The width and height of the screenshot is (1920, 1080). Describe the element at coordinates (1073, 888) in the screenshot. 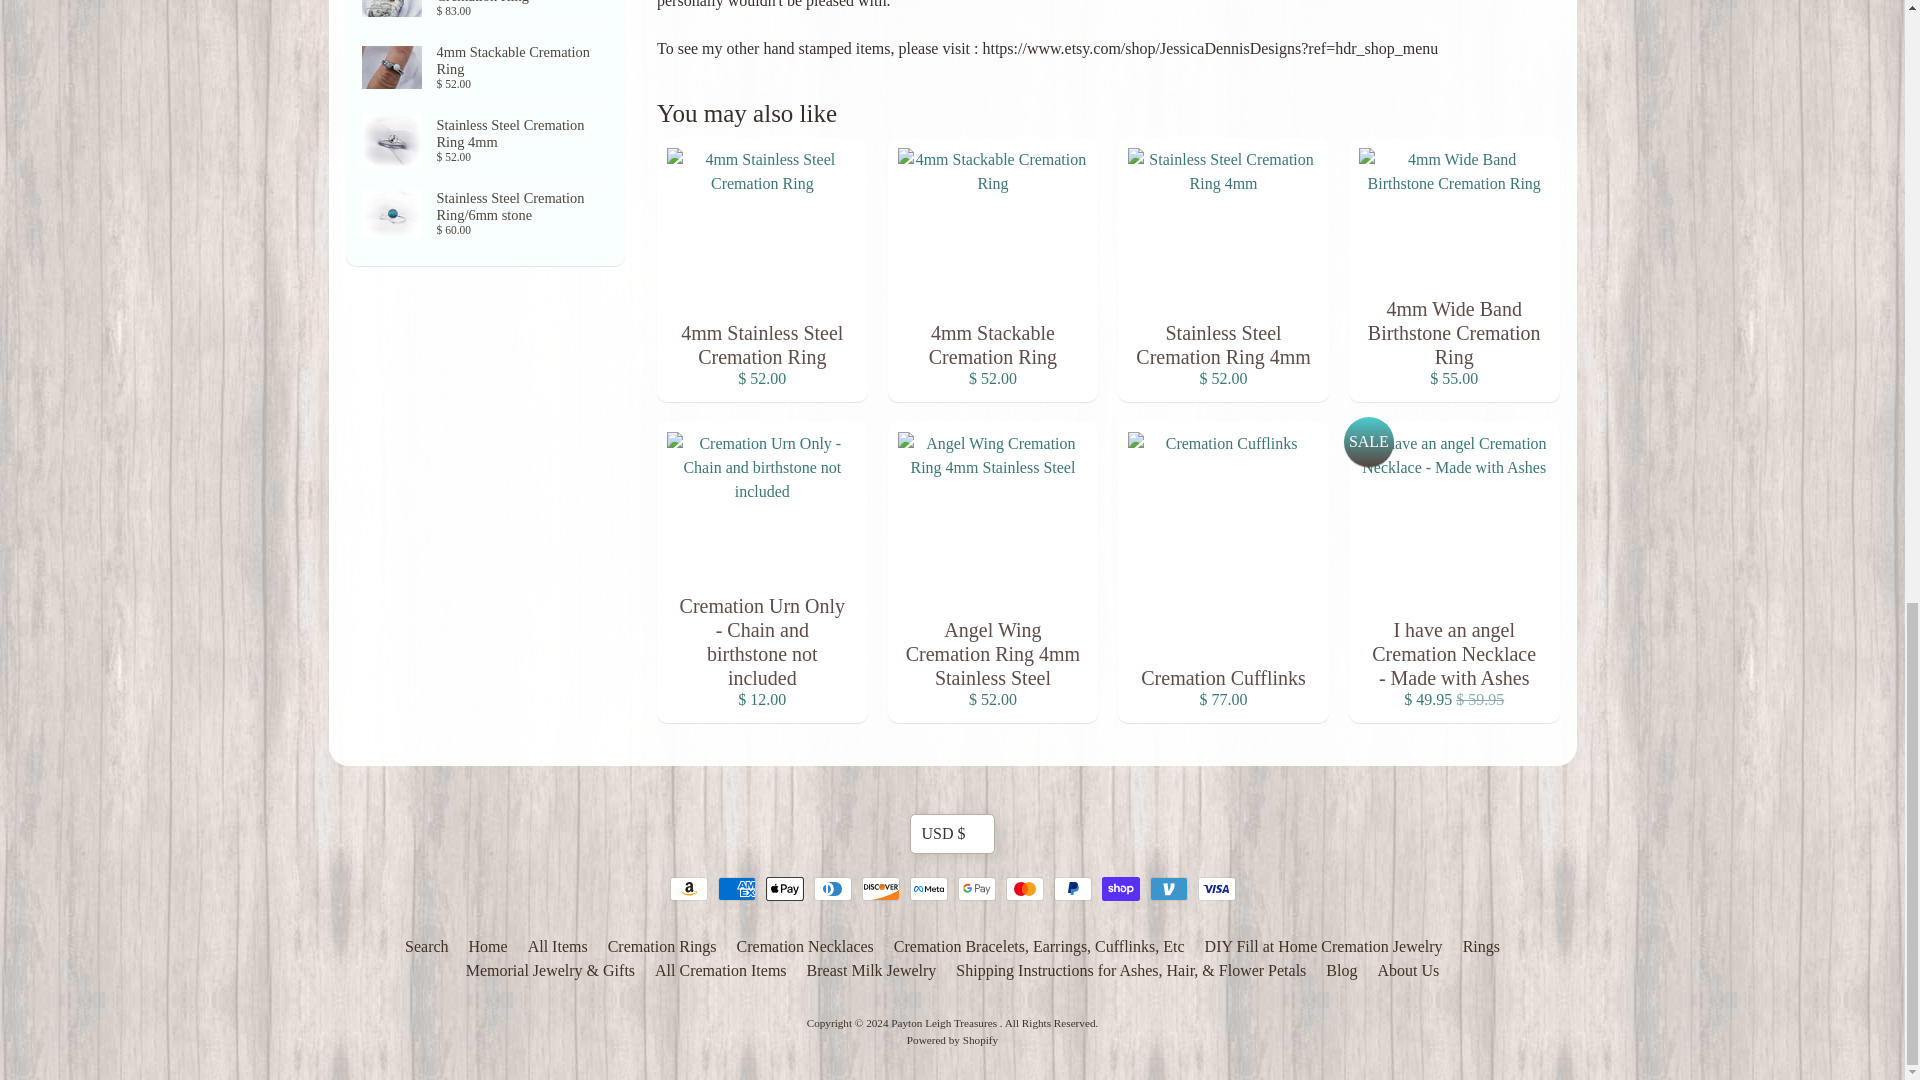

I see `PayPal` at that location.